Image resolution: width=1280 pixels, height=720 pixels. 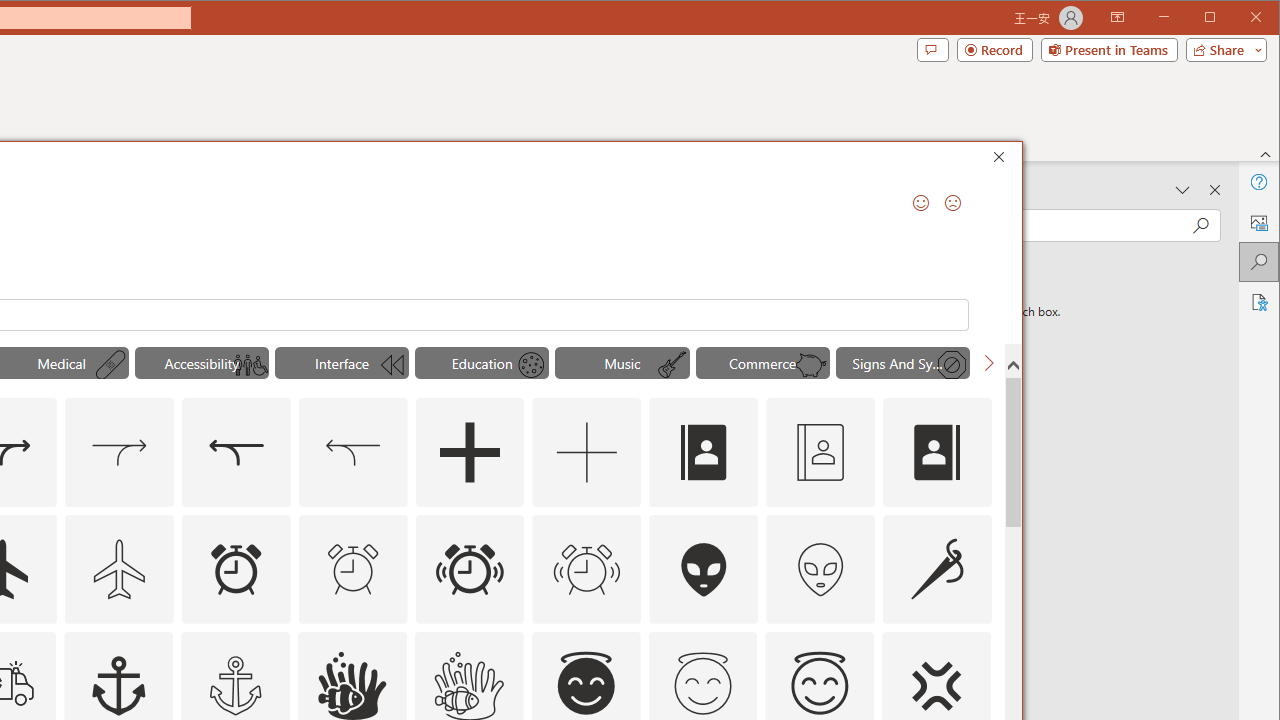 I want to click on "Interface" Icons., so click(x=342, y=362).